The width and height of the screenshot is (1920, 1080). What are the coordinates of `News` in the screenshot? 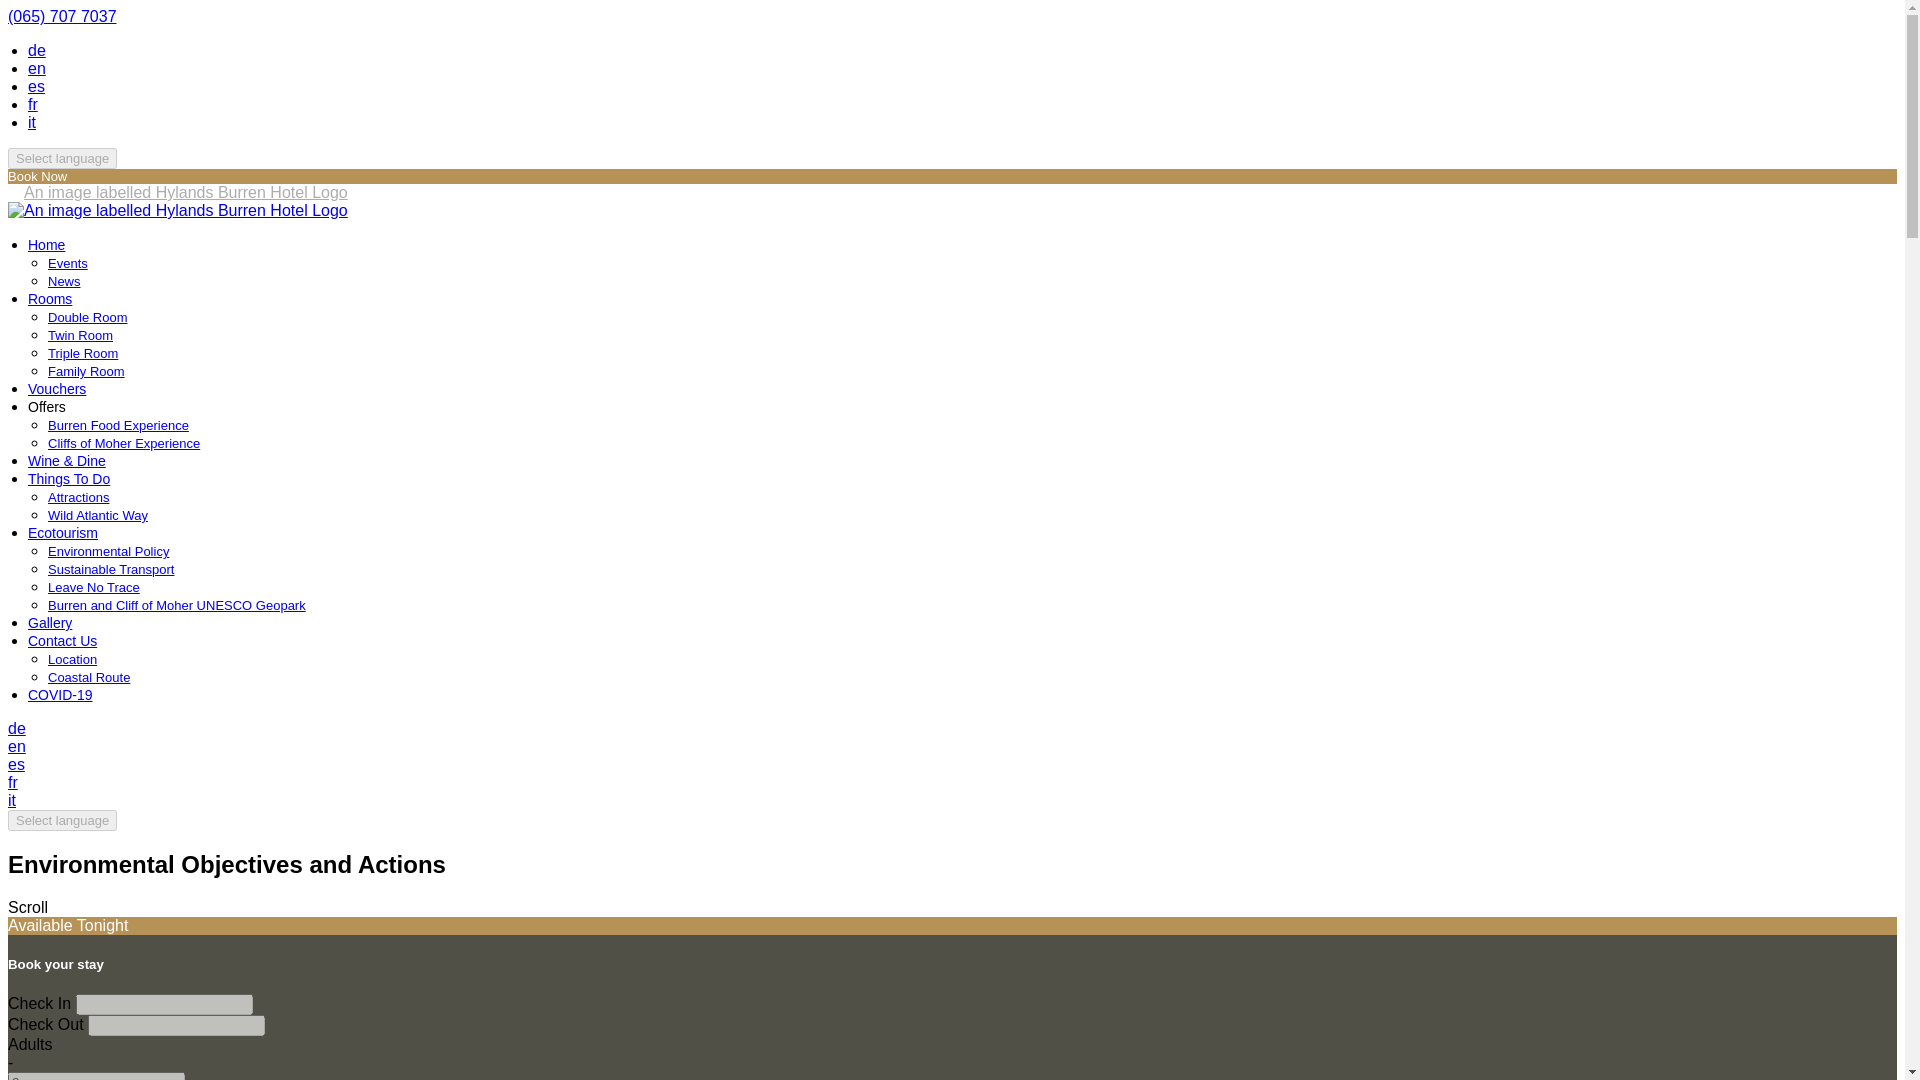 It's located at (64, 282).